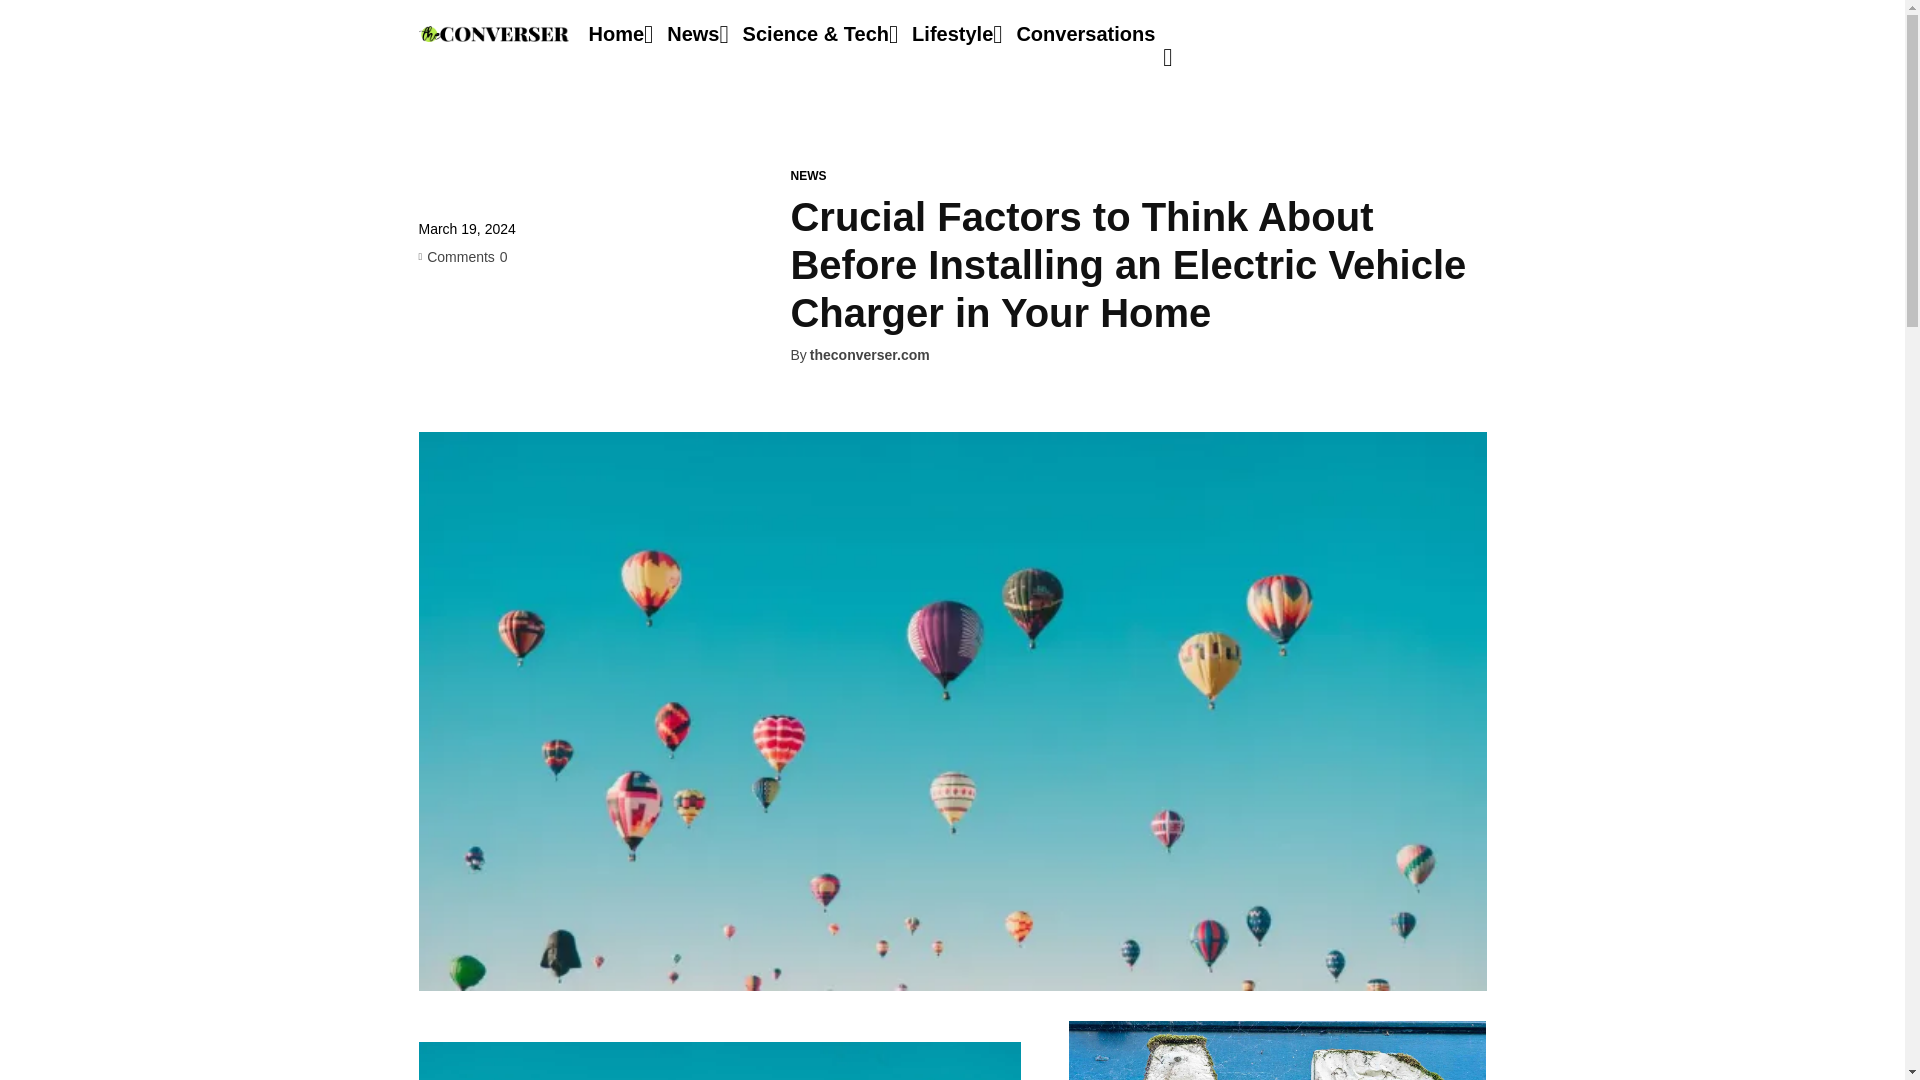 This screenshot has height=1080, width=1920. I want to click on Conversations, so click(1085, 34).